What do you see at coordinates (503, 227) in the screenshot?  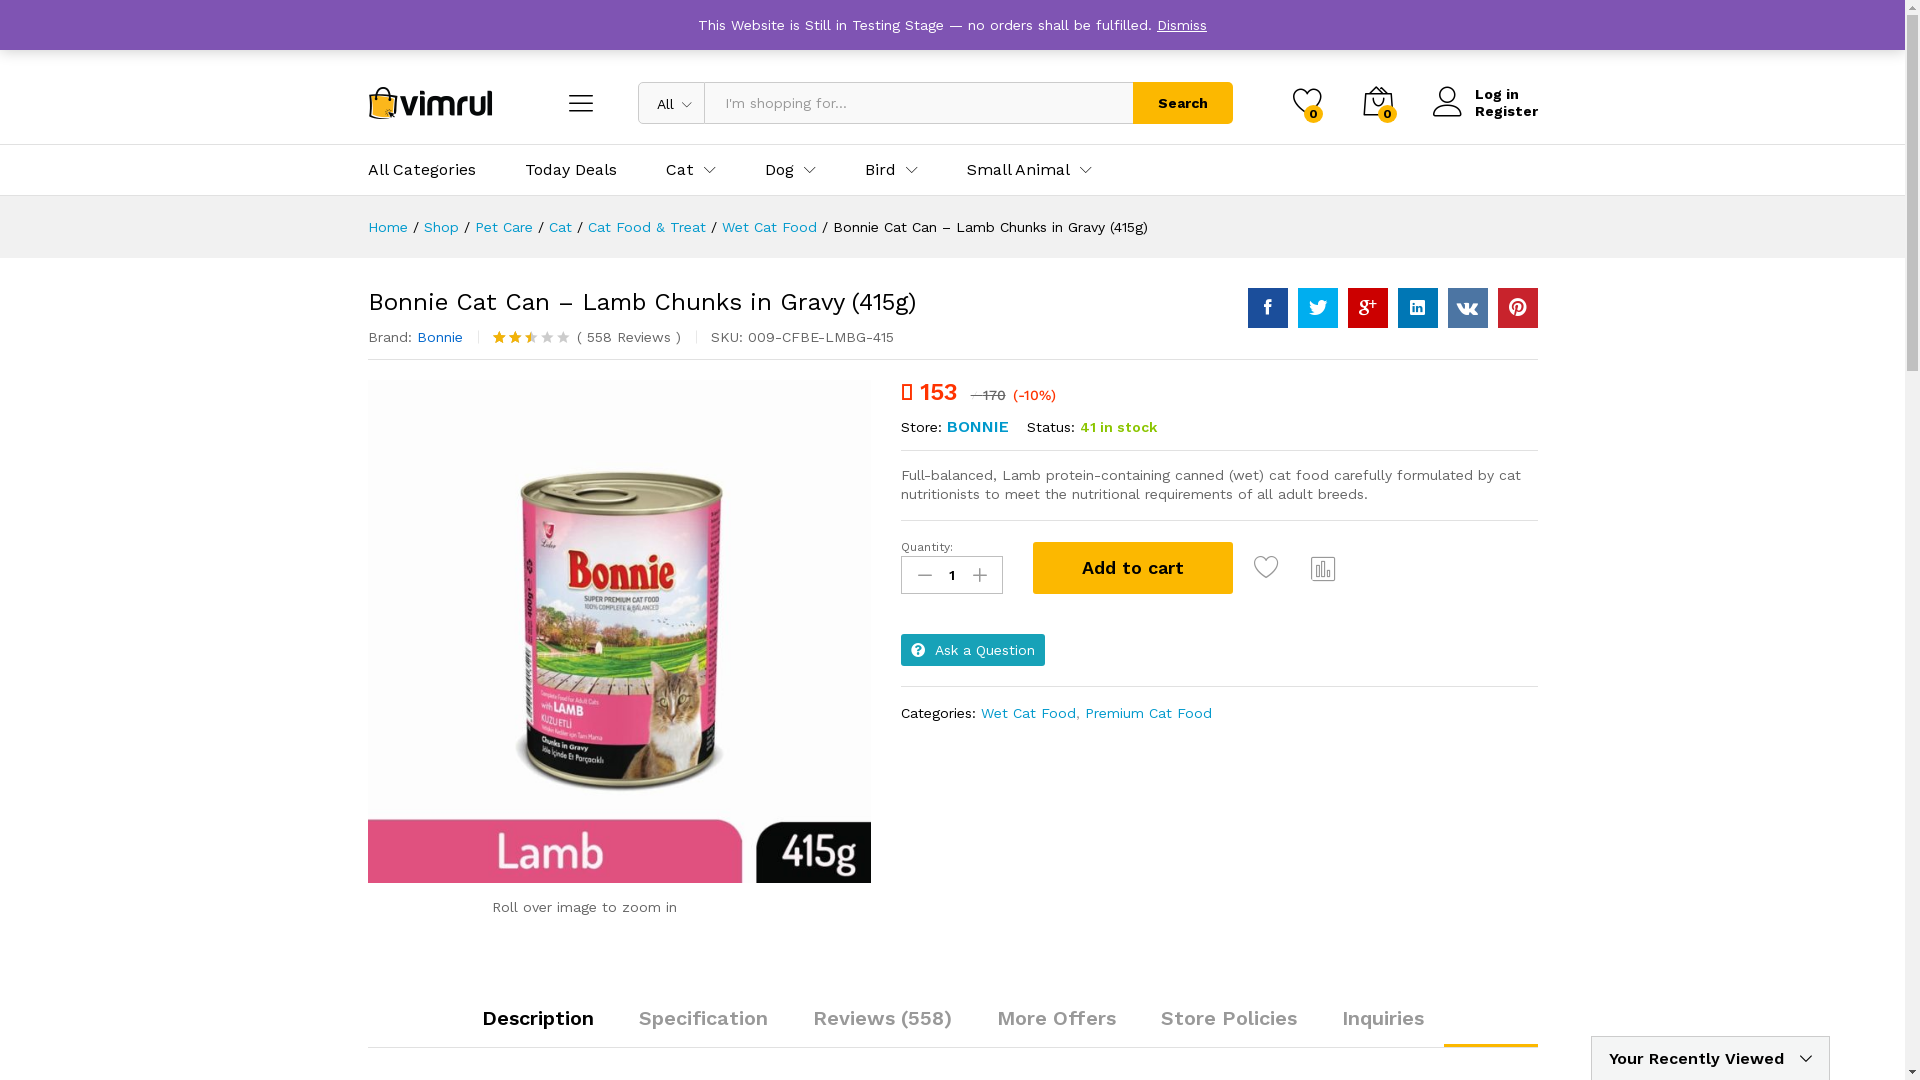 I see `Pet Care` at bounding box center [503, 227].